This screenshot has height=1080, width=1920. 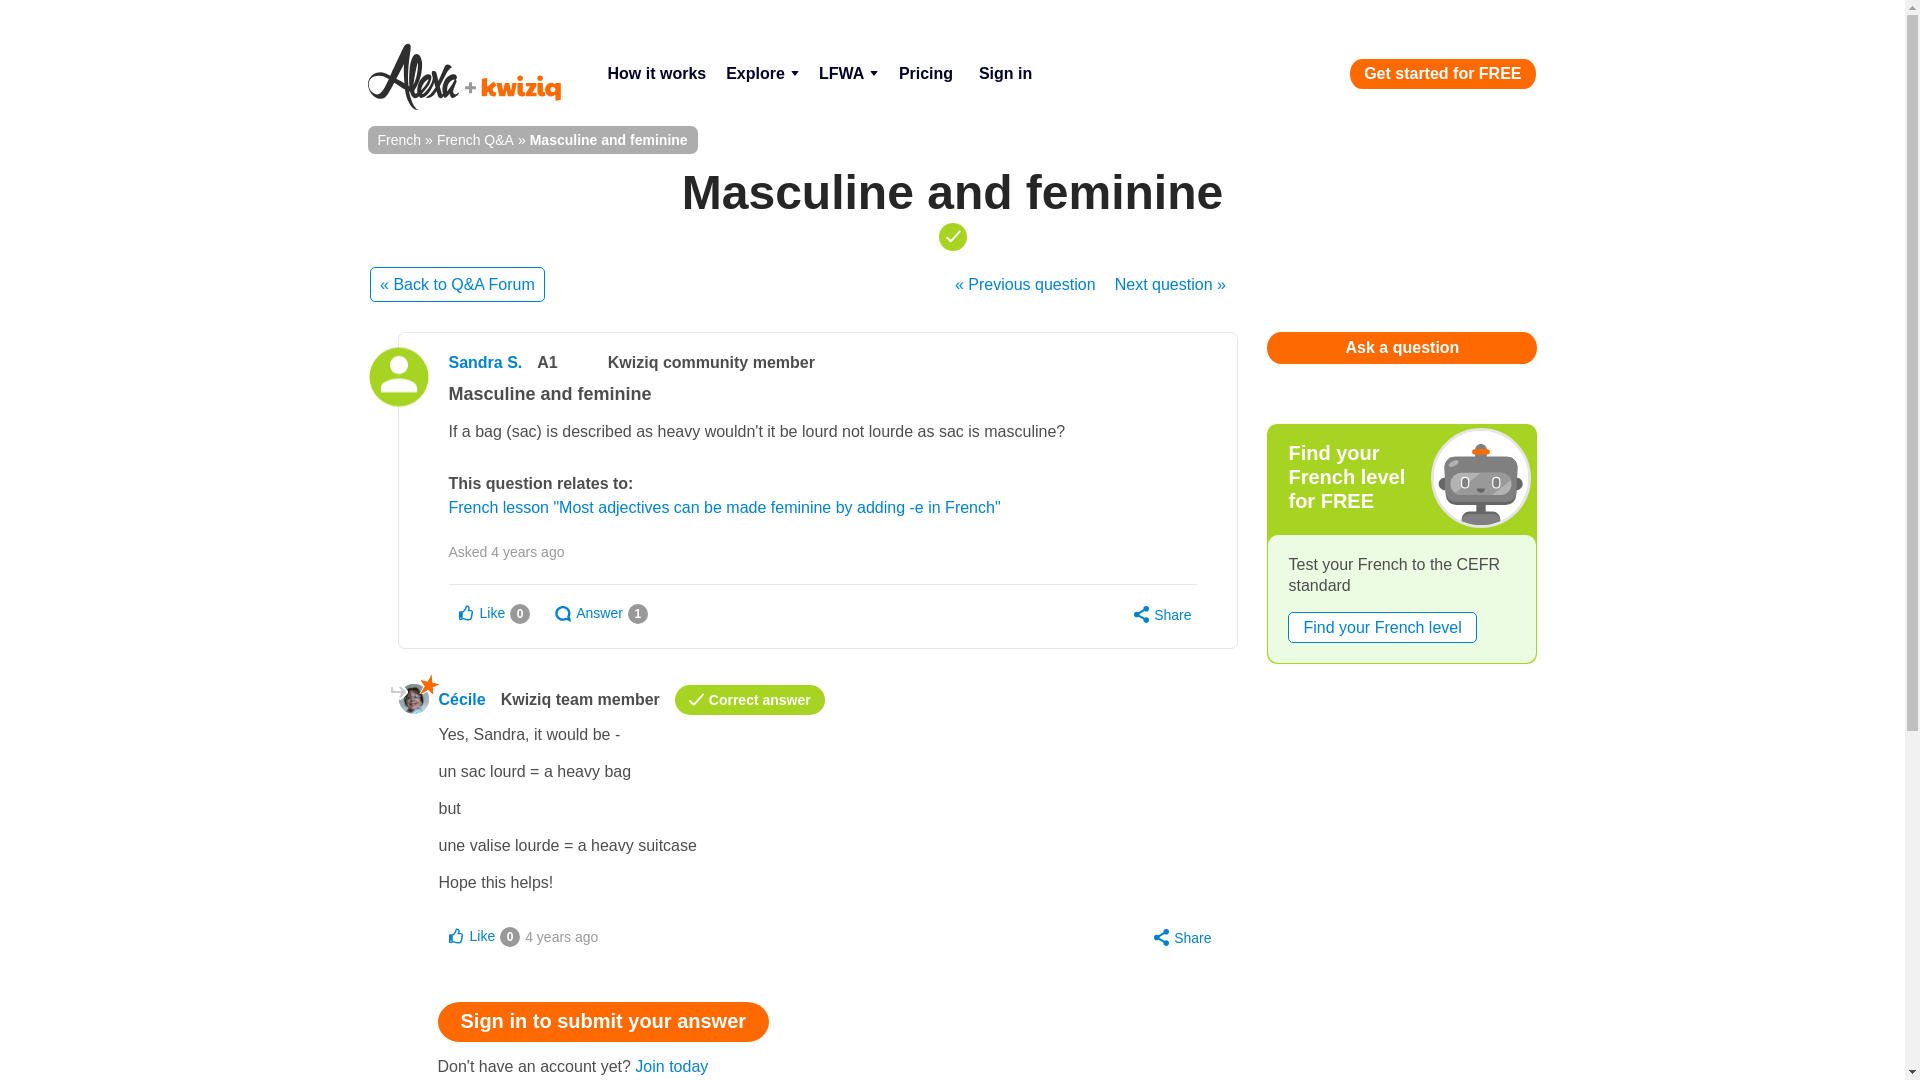 I want to click on LFWA, so click(x=848, y=74).